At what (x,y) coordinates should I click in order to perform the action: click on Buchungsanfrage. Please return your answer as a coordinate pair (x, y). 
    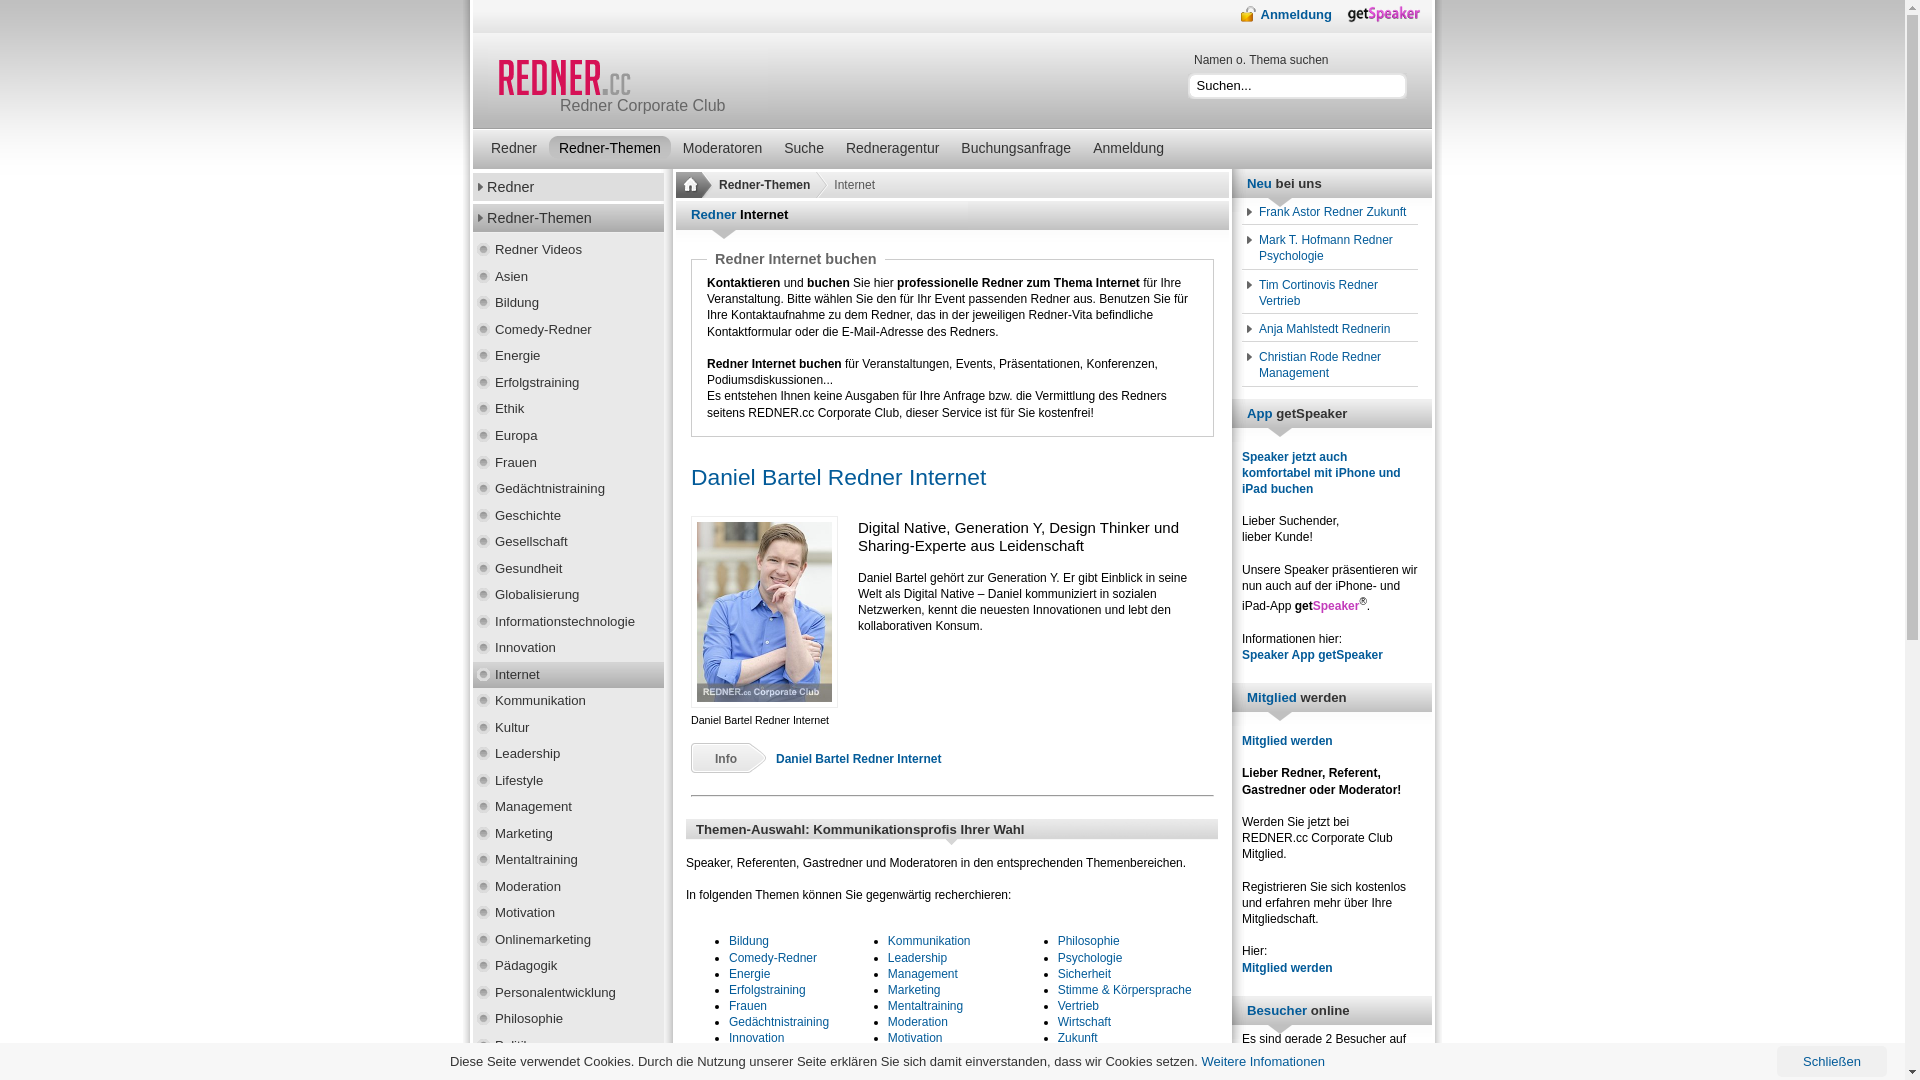
    Looking at the image, I should click on (1016, 148).